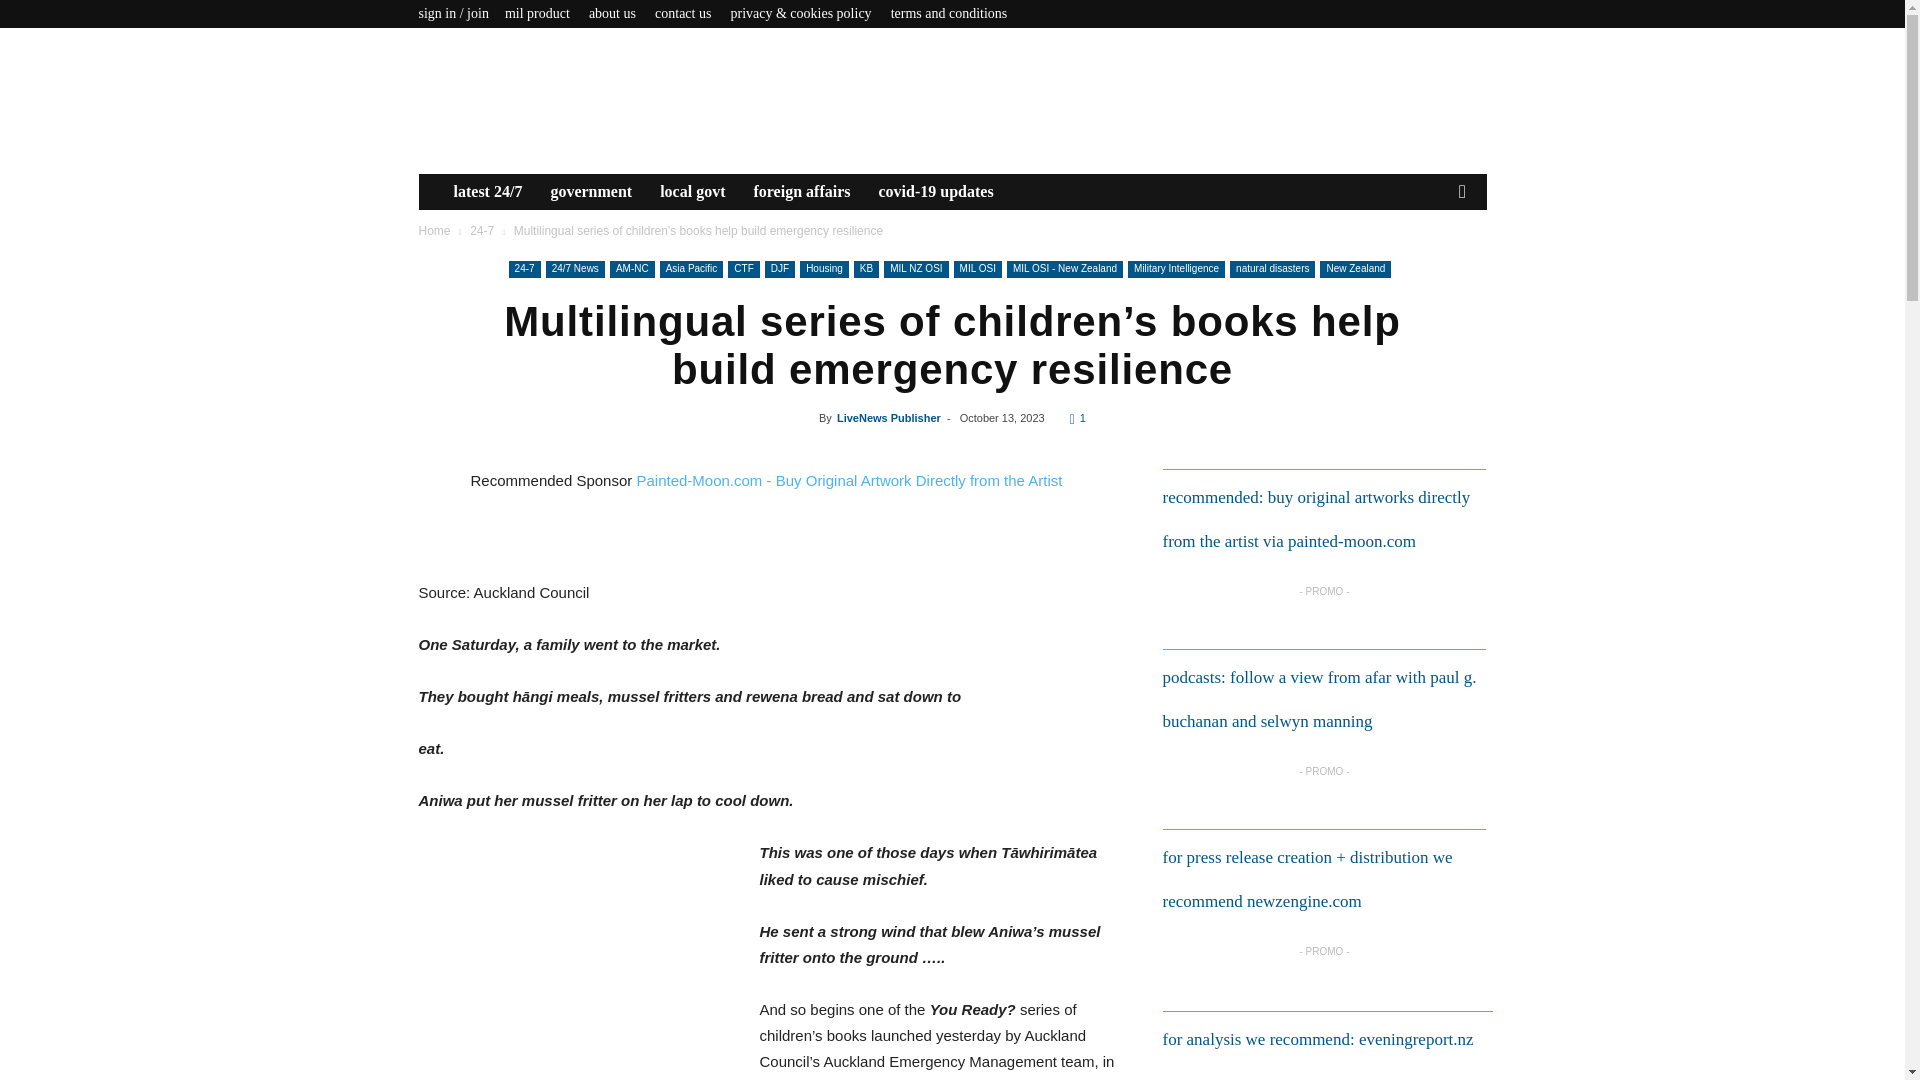  I want to click on foreign affairs, so click(802, 191).